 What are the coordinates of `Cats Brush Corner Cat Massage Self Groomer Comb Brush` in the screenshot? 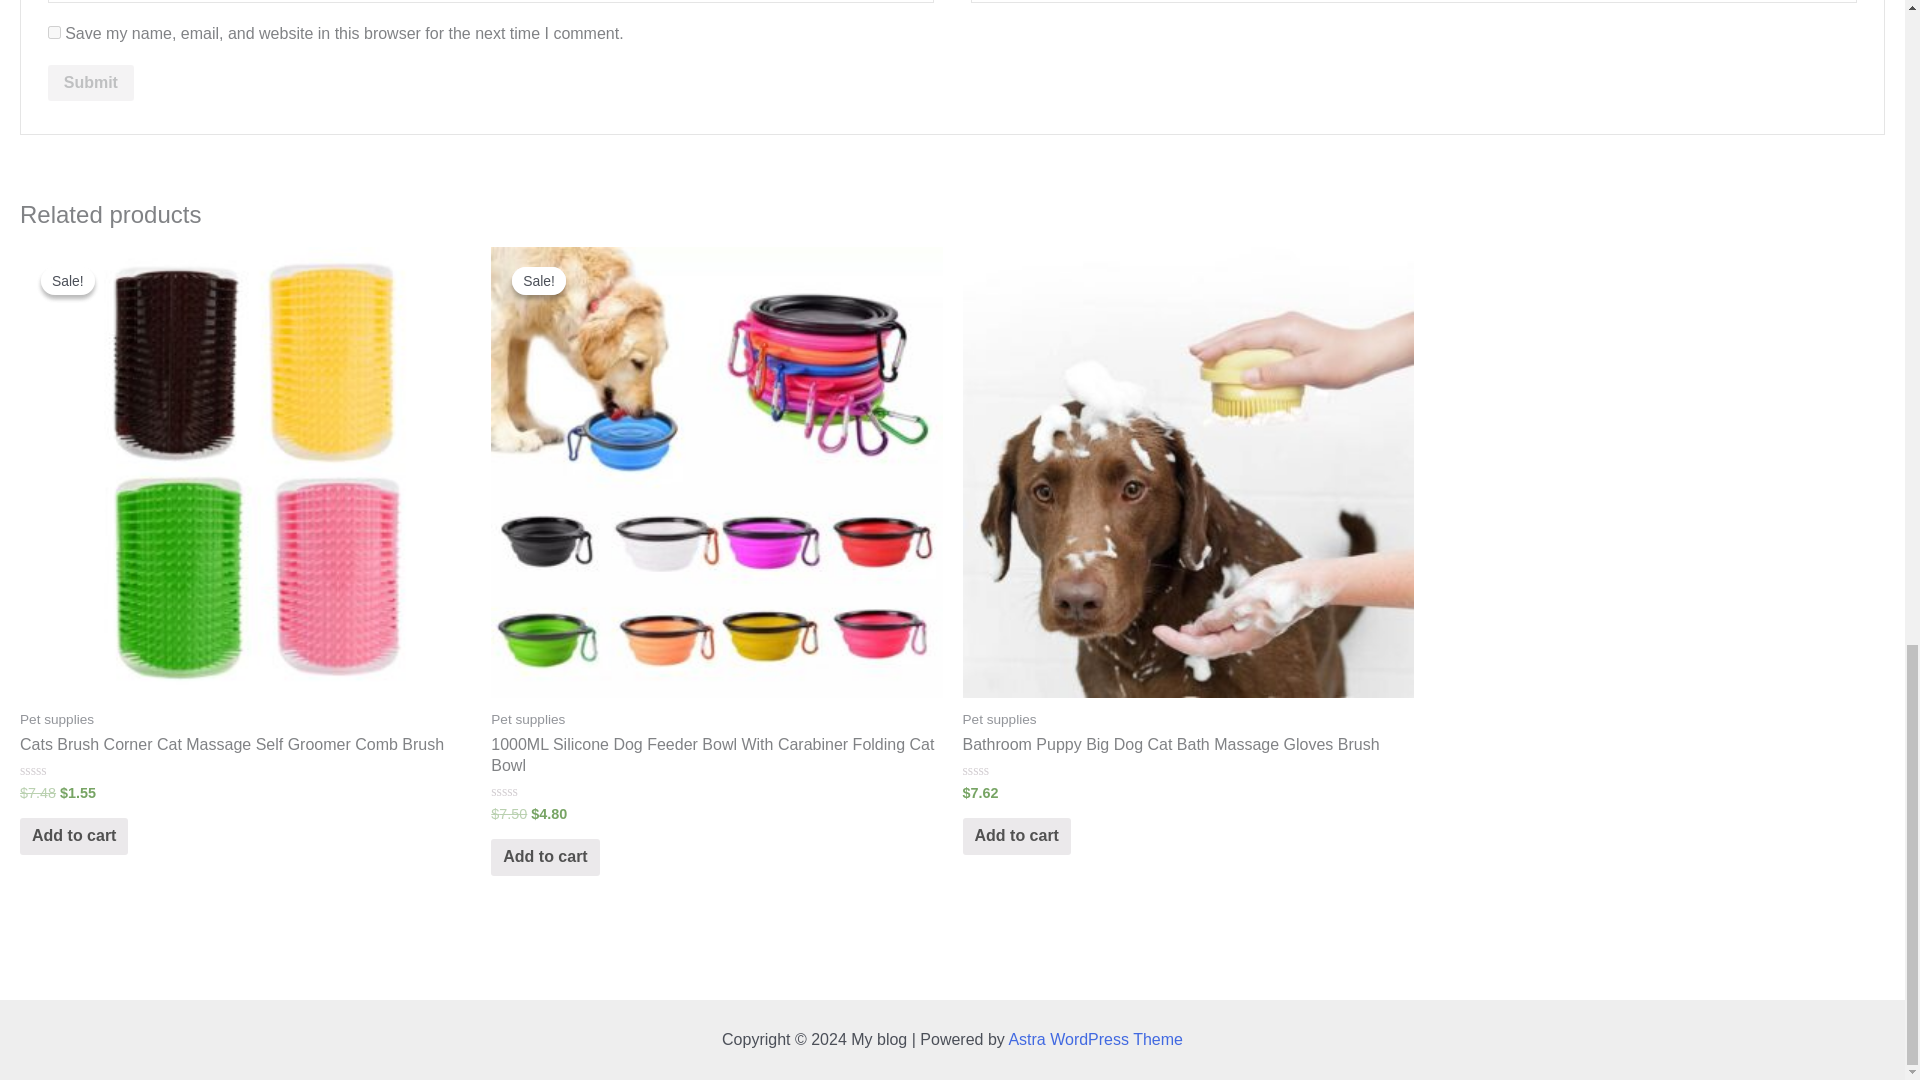 It's located at (244, 746).